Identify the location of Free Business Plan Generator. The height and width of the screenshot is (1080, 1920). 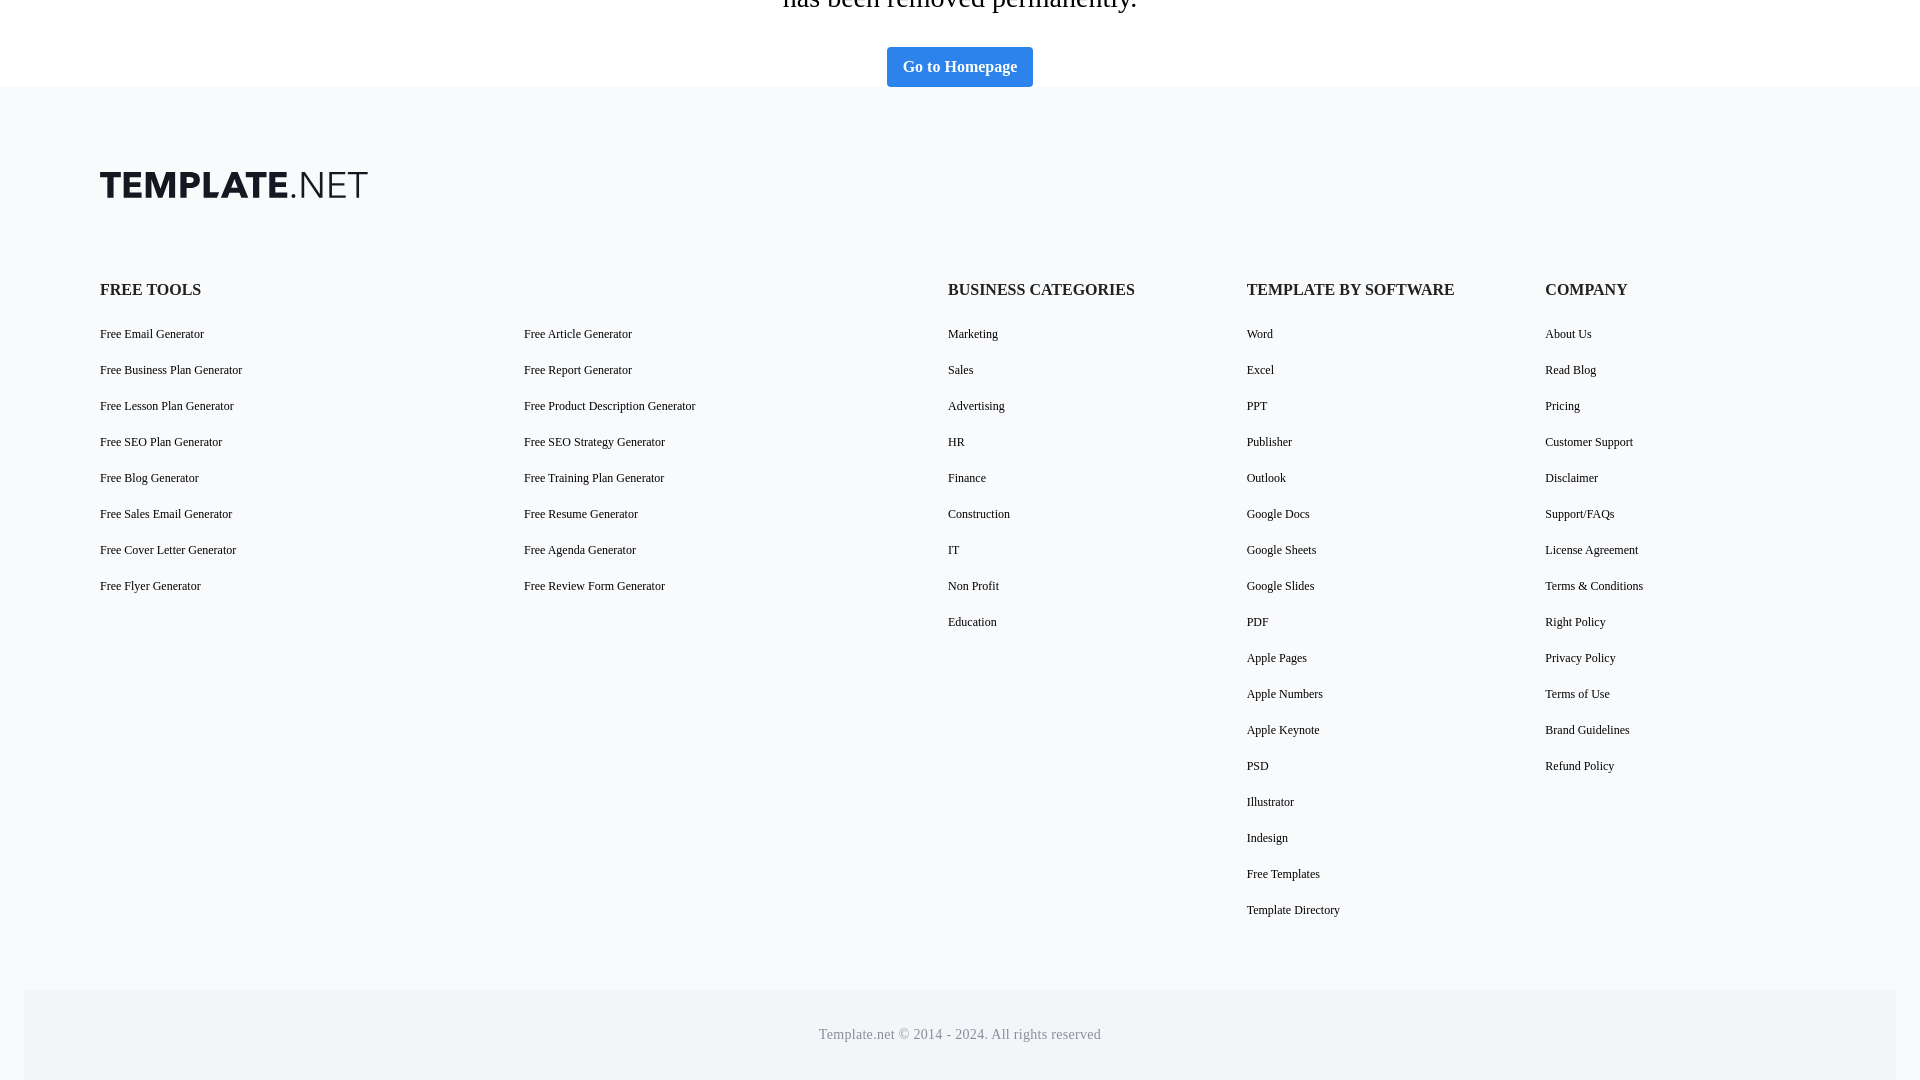
(170, 370).